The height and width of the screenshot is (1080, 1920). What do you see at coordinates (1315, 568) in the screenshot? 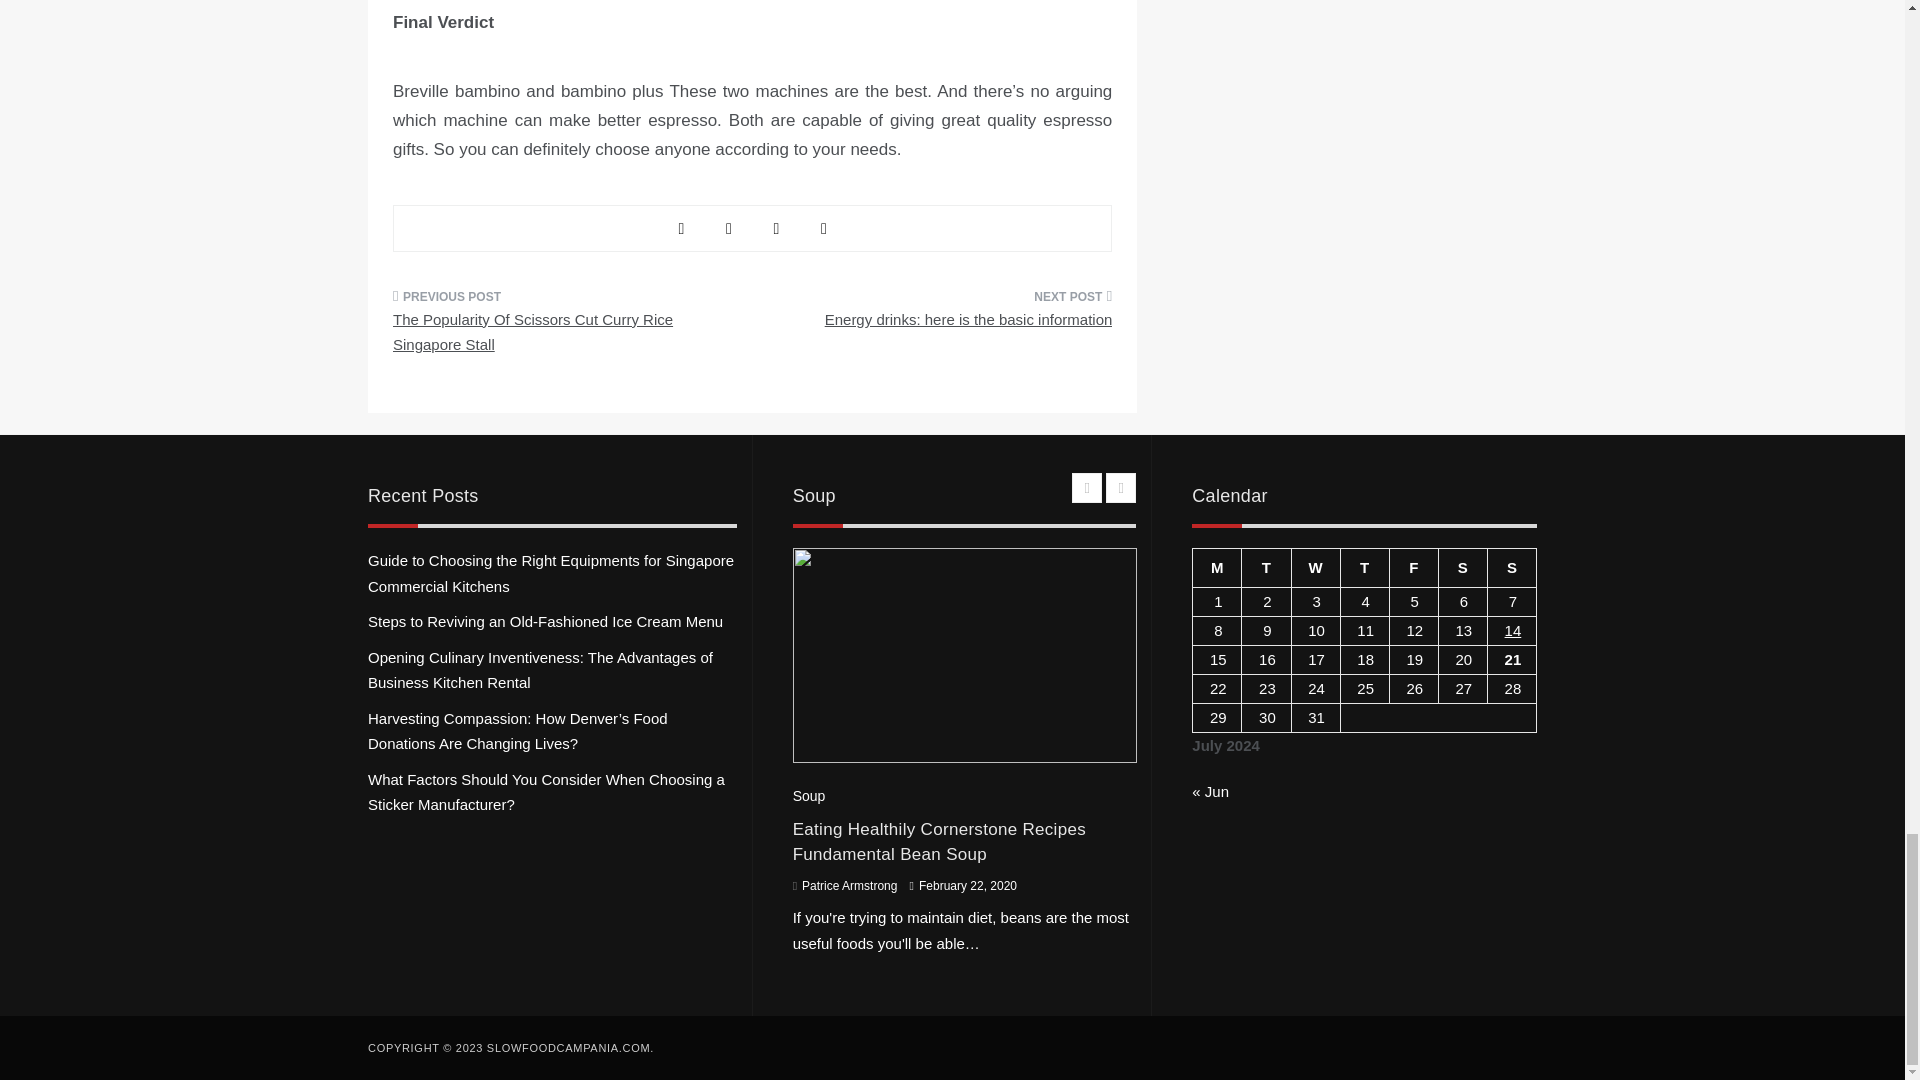
I see `Wednesday` at bounding box center [1315, 568].